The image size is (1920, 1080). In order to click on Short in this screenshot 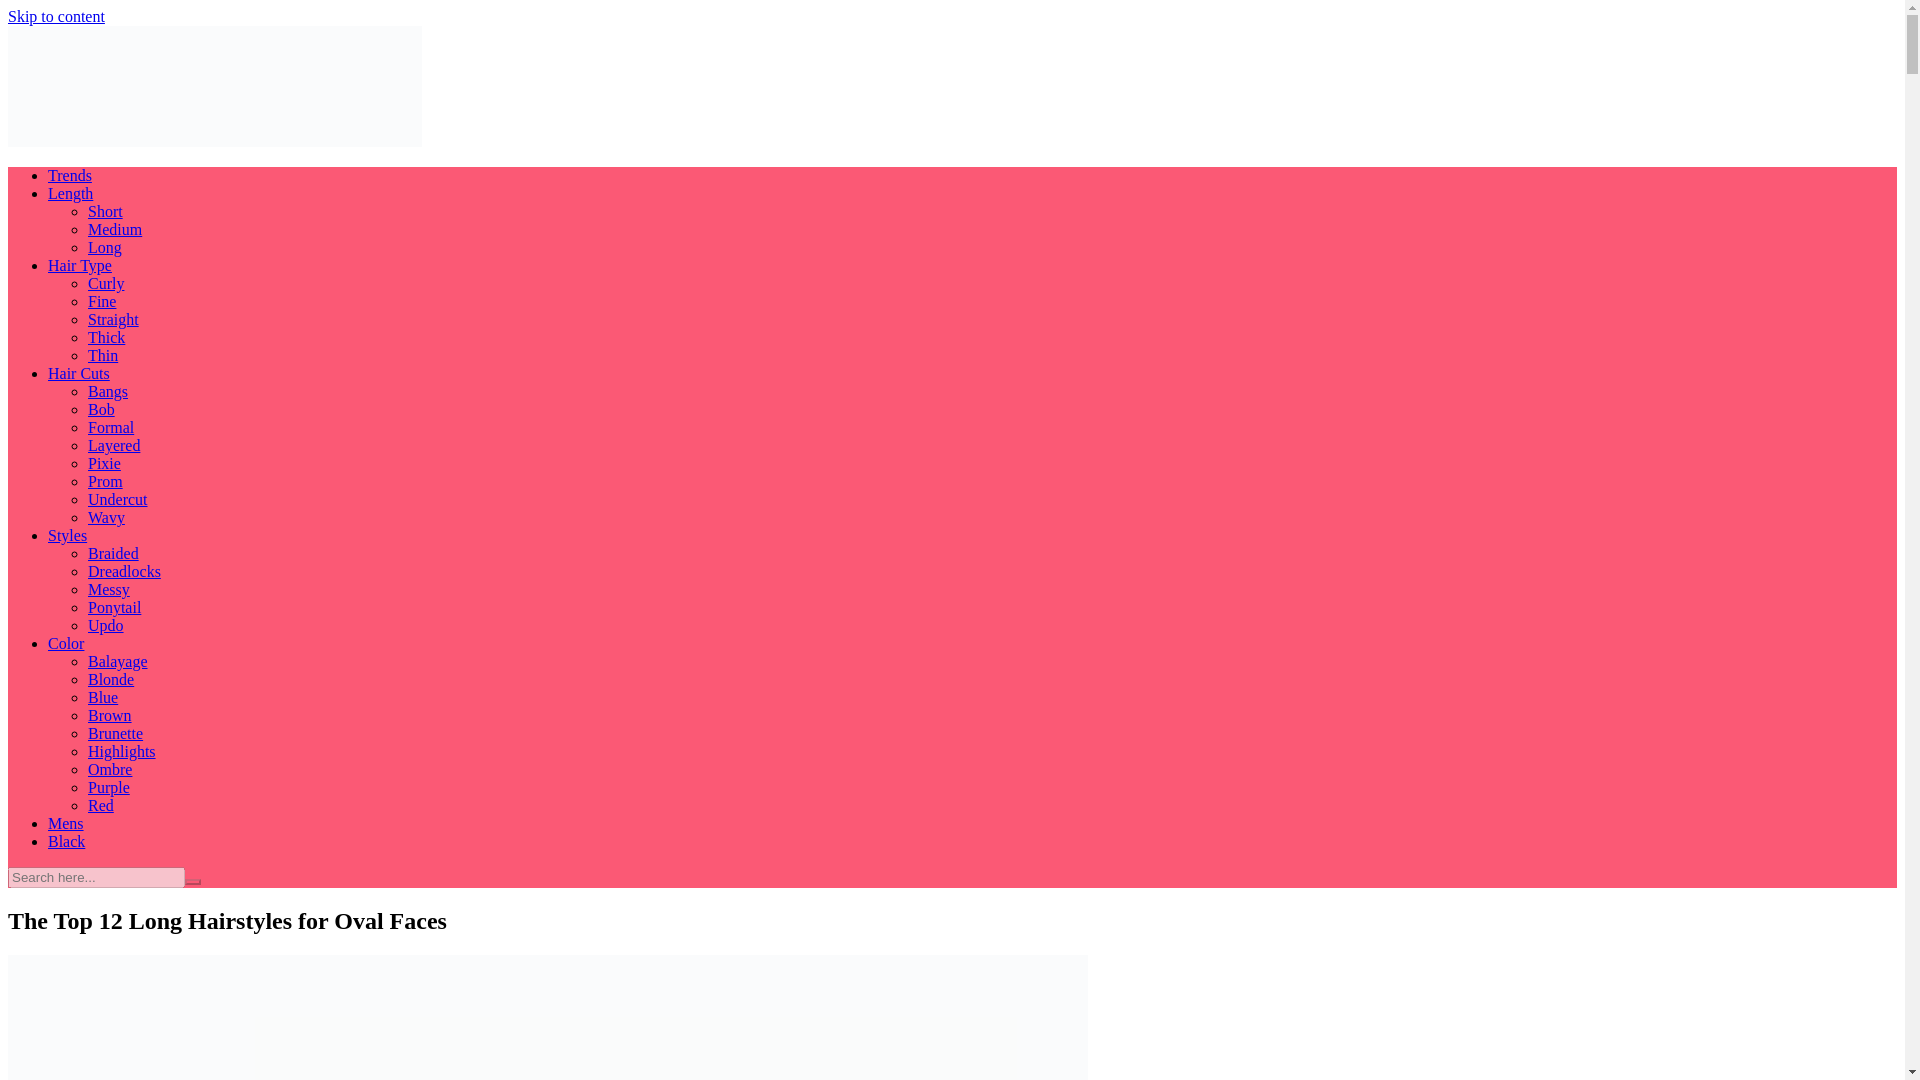, I will do `click(105, 212)`.